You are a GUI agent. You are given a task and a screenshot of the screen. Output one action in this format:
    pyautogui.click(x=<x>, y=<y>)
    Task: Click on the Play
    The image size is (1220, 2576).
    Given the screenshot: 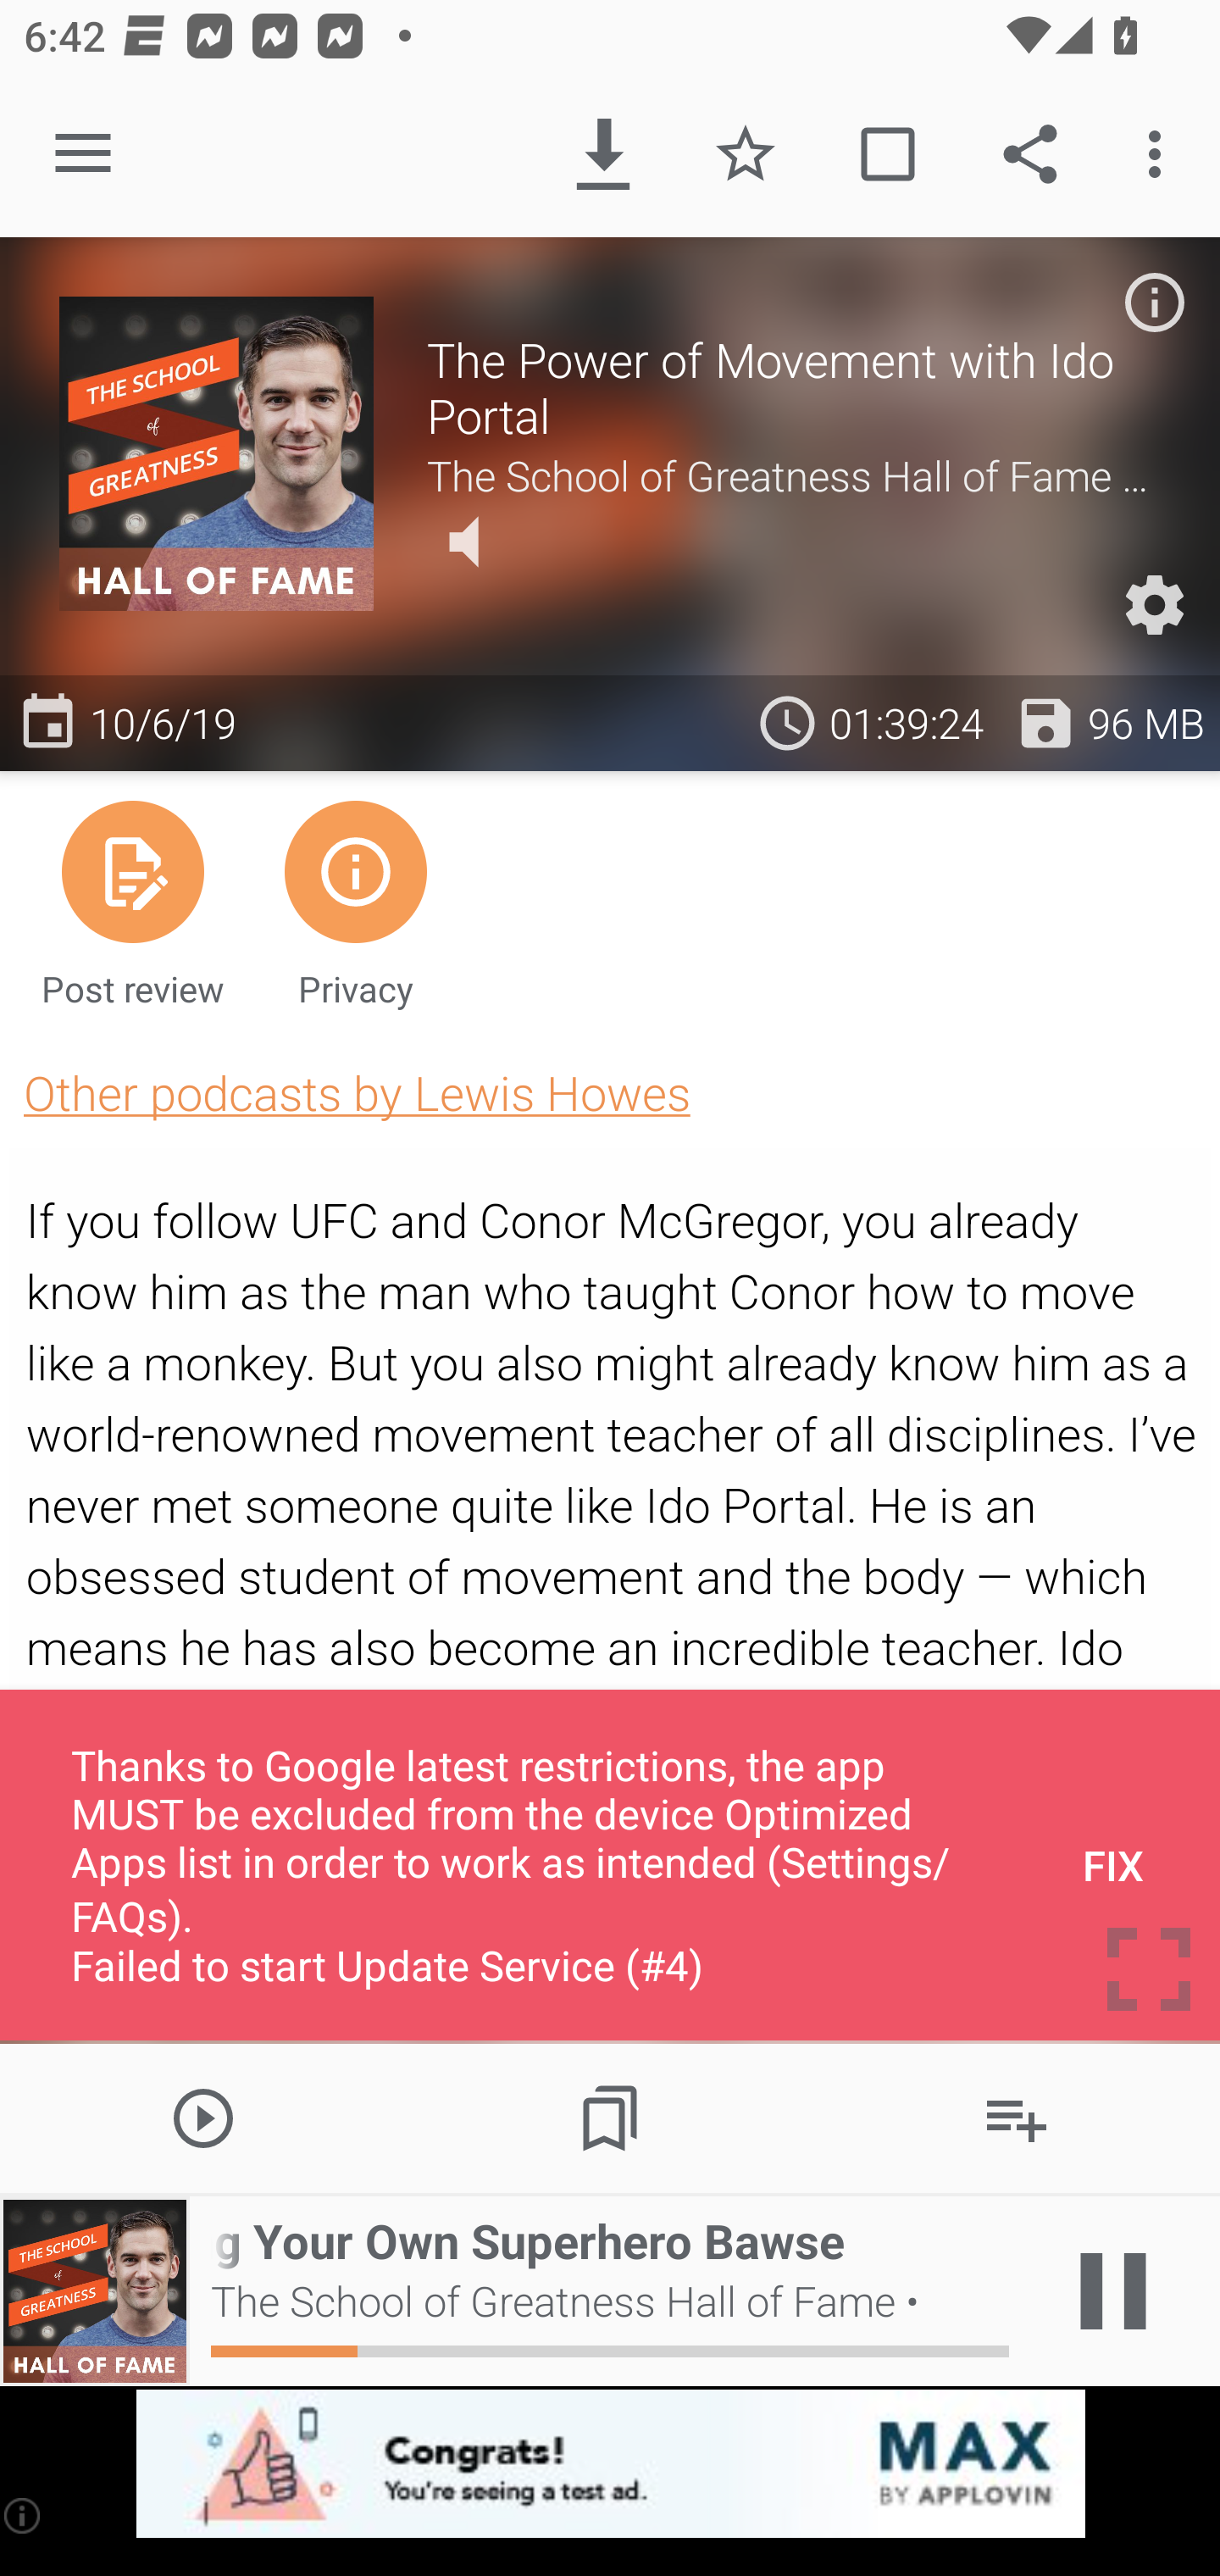 What is the action you would take?
    pyautogui.click(x=203, y=2117)
    